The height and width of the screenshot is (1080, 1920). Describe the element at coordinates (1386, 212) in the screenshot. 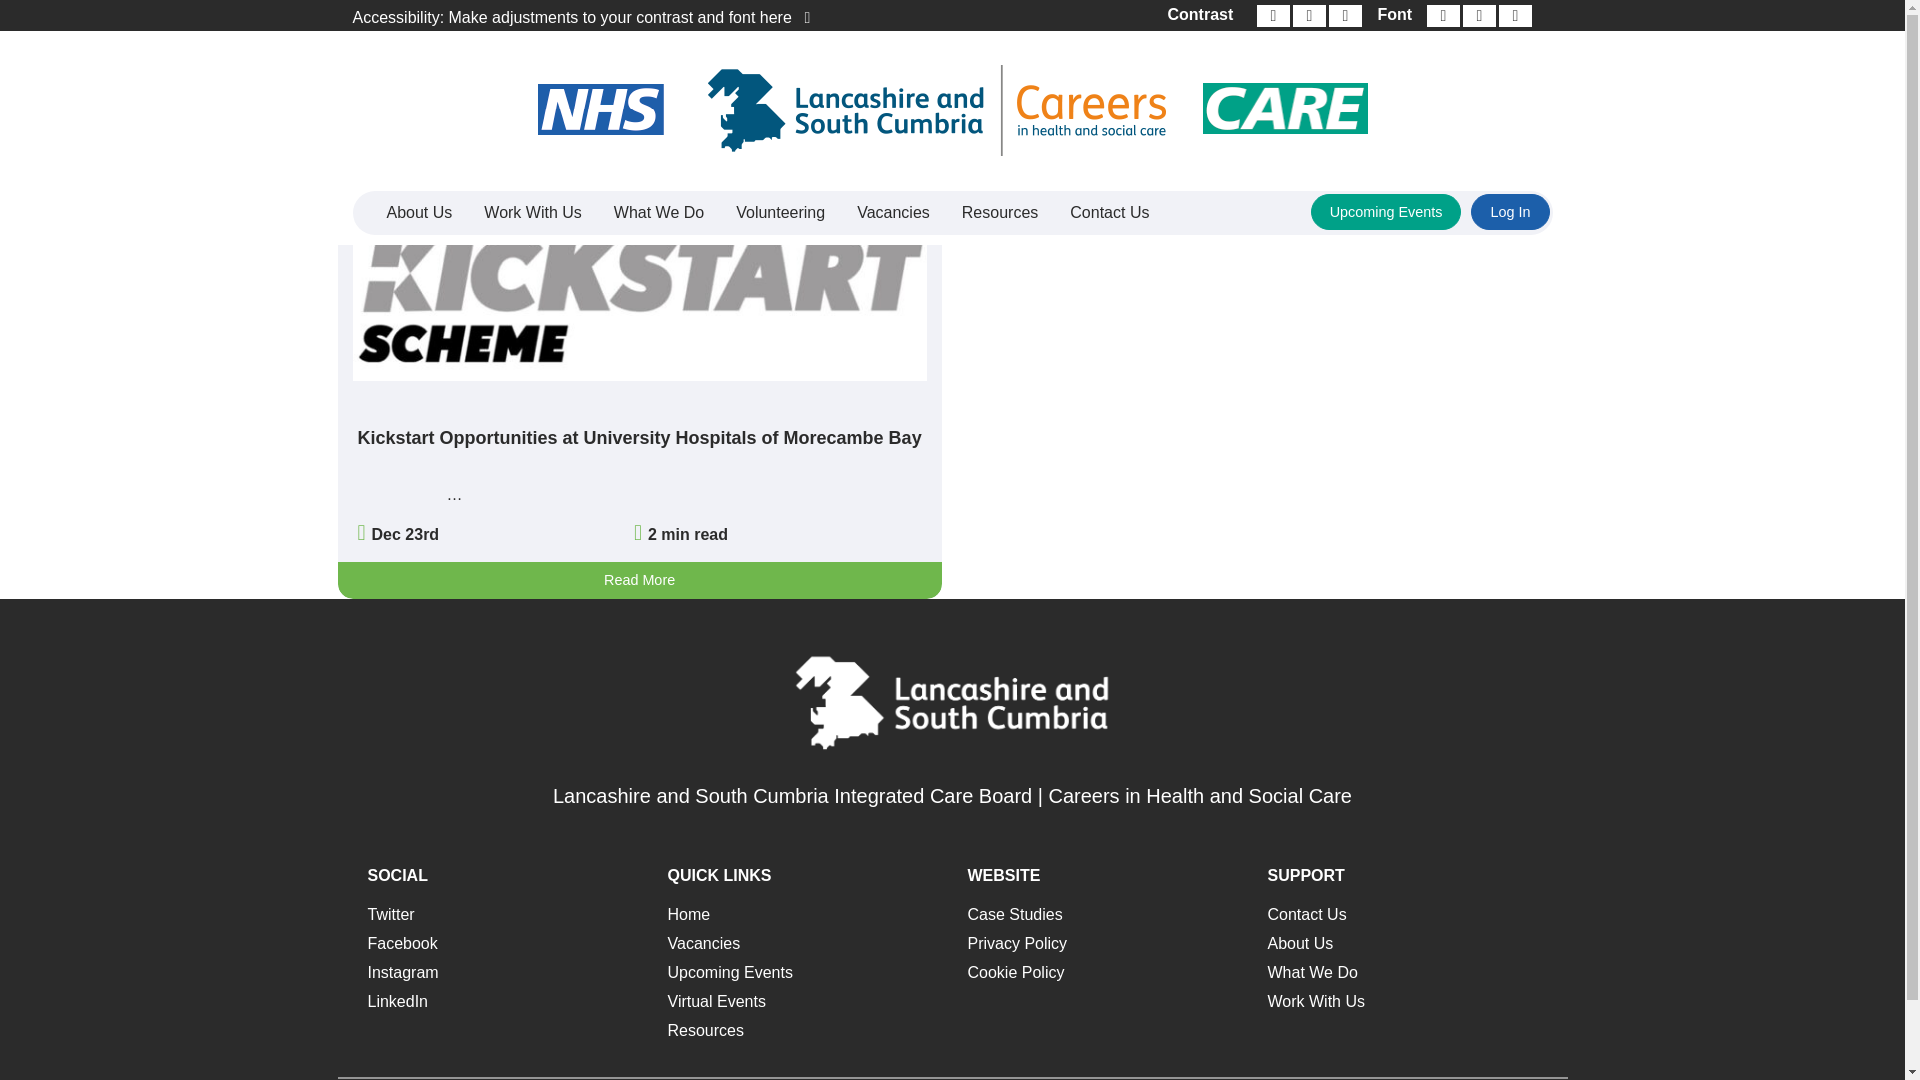

I see `Upcoming Events` at that location.